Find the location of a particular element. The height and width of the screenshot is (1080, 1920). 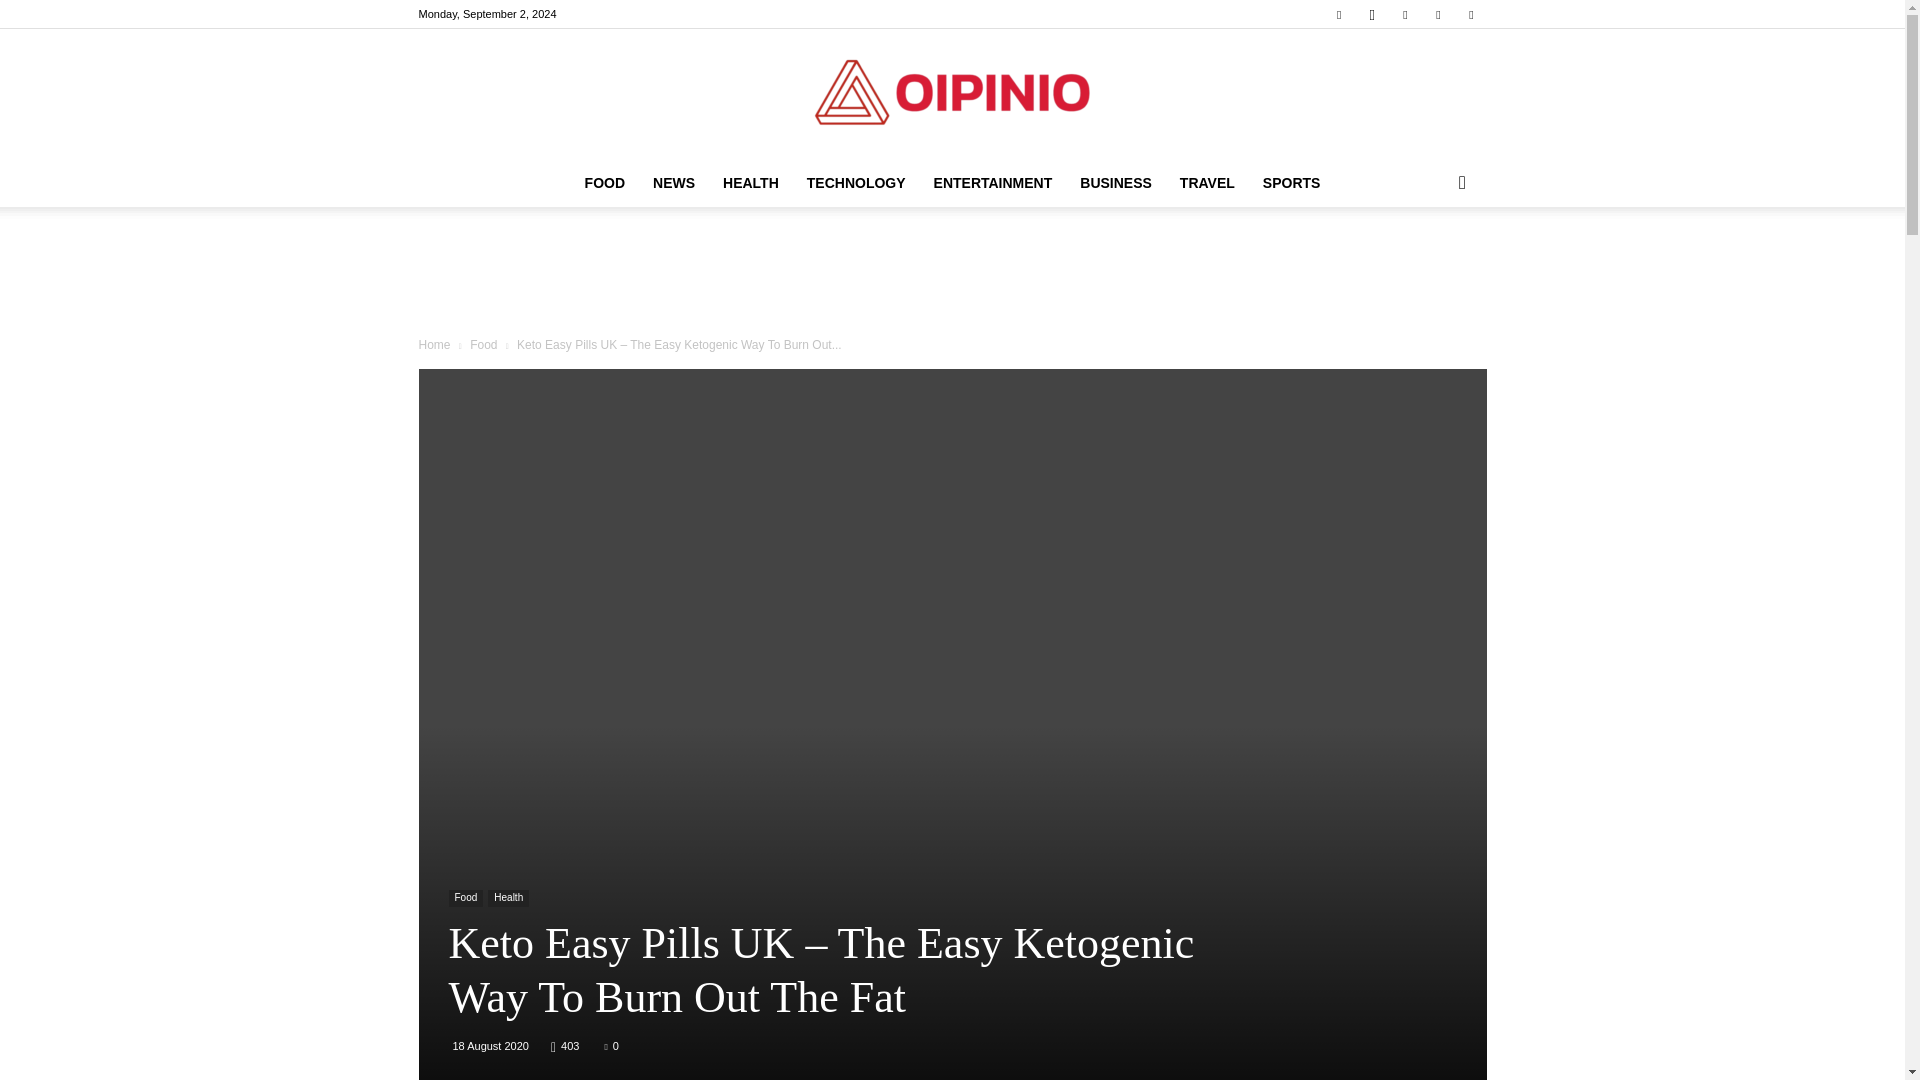

Food is located at coordinates (465, 898).